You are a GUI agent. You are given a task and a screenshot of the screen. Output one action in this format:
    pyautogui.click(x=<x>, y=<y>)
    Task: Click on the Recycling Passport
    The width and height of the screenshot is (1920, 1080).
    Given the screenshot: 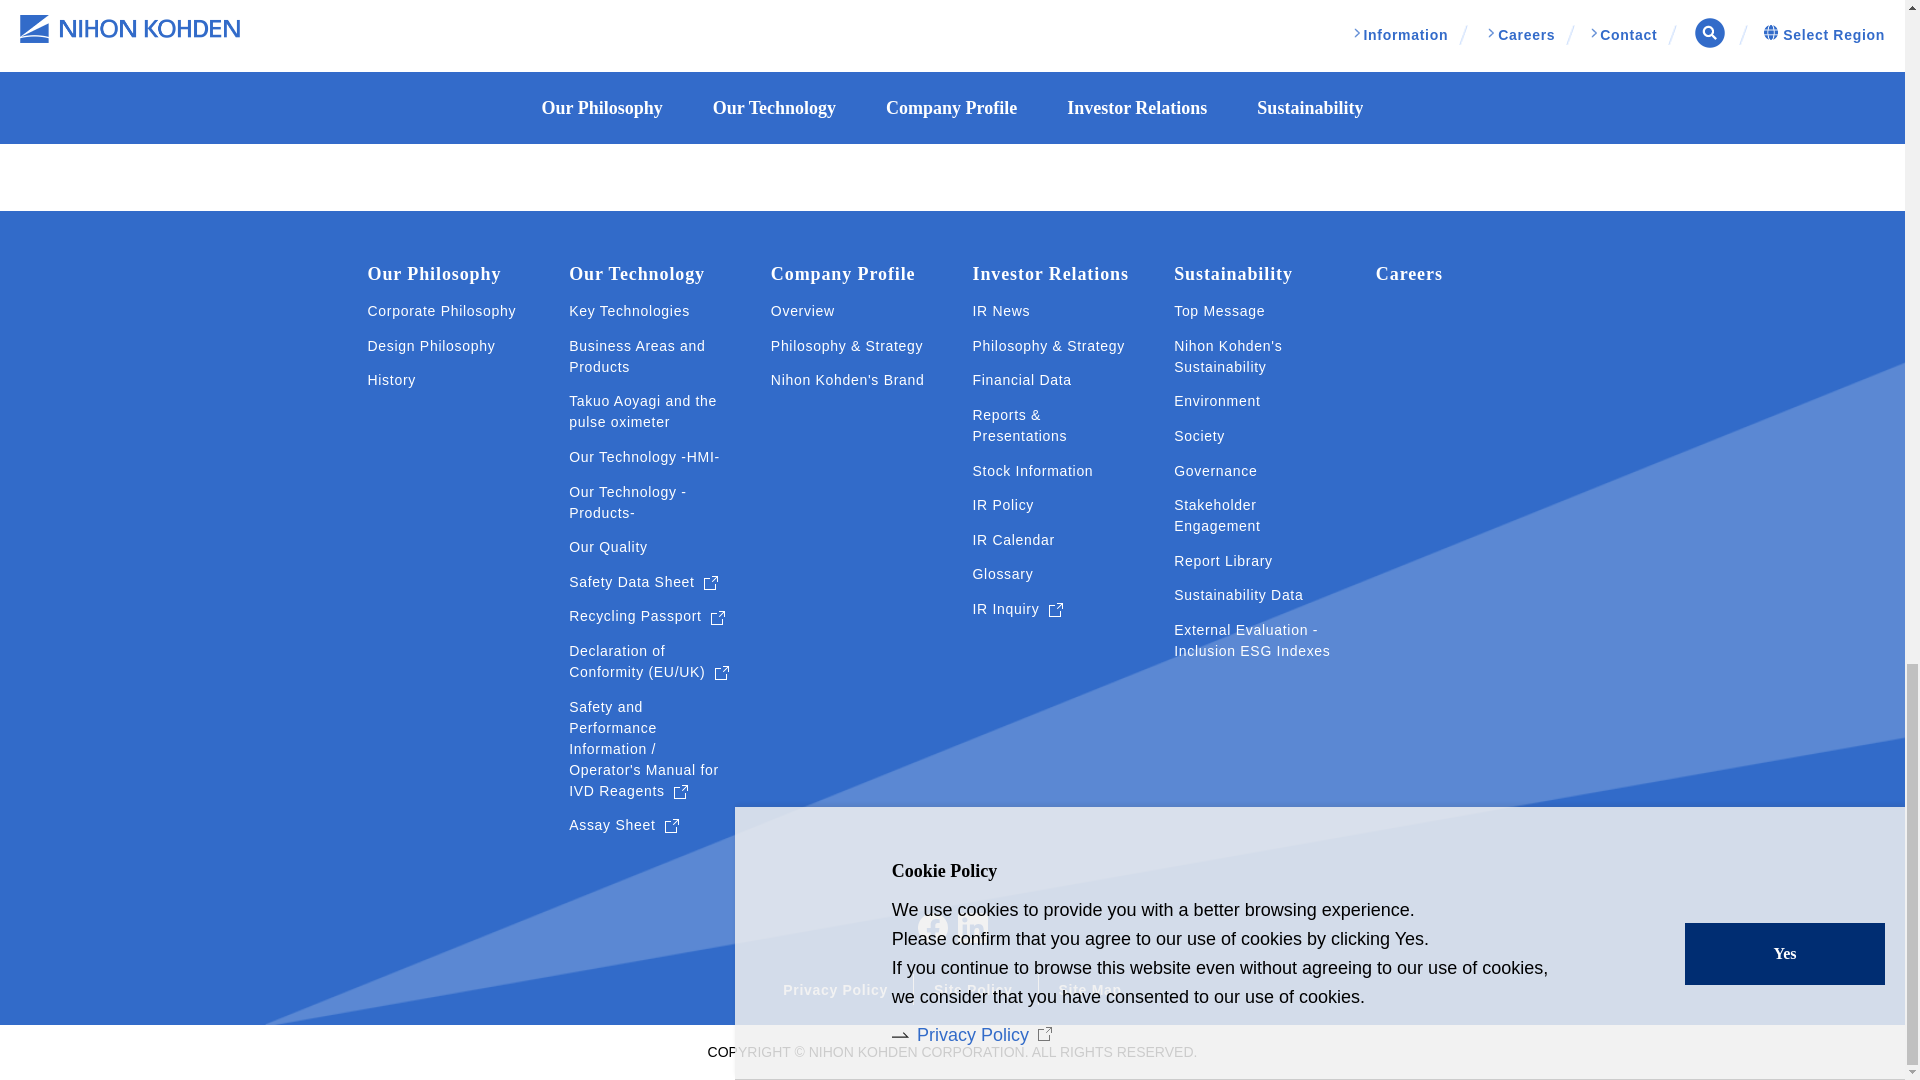 What is the action you would take?
    pyautogui.click(x=646, y=616)
    